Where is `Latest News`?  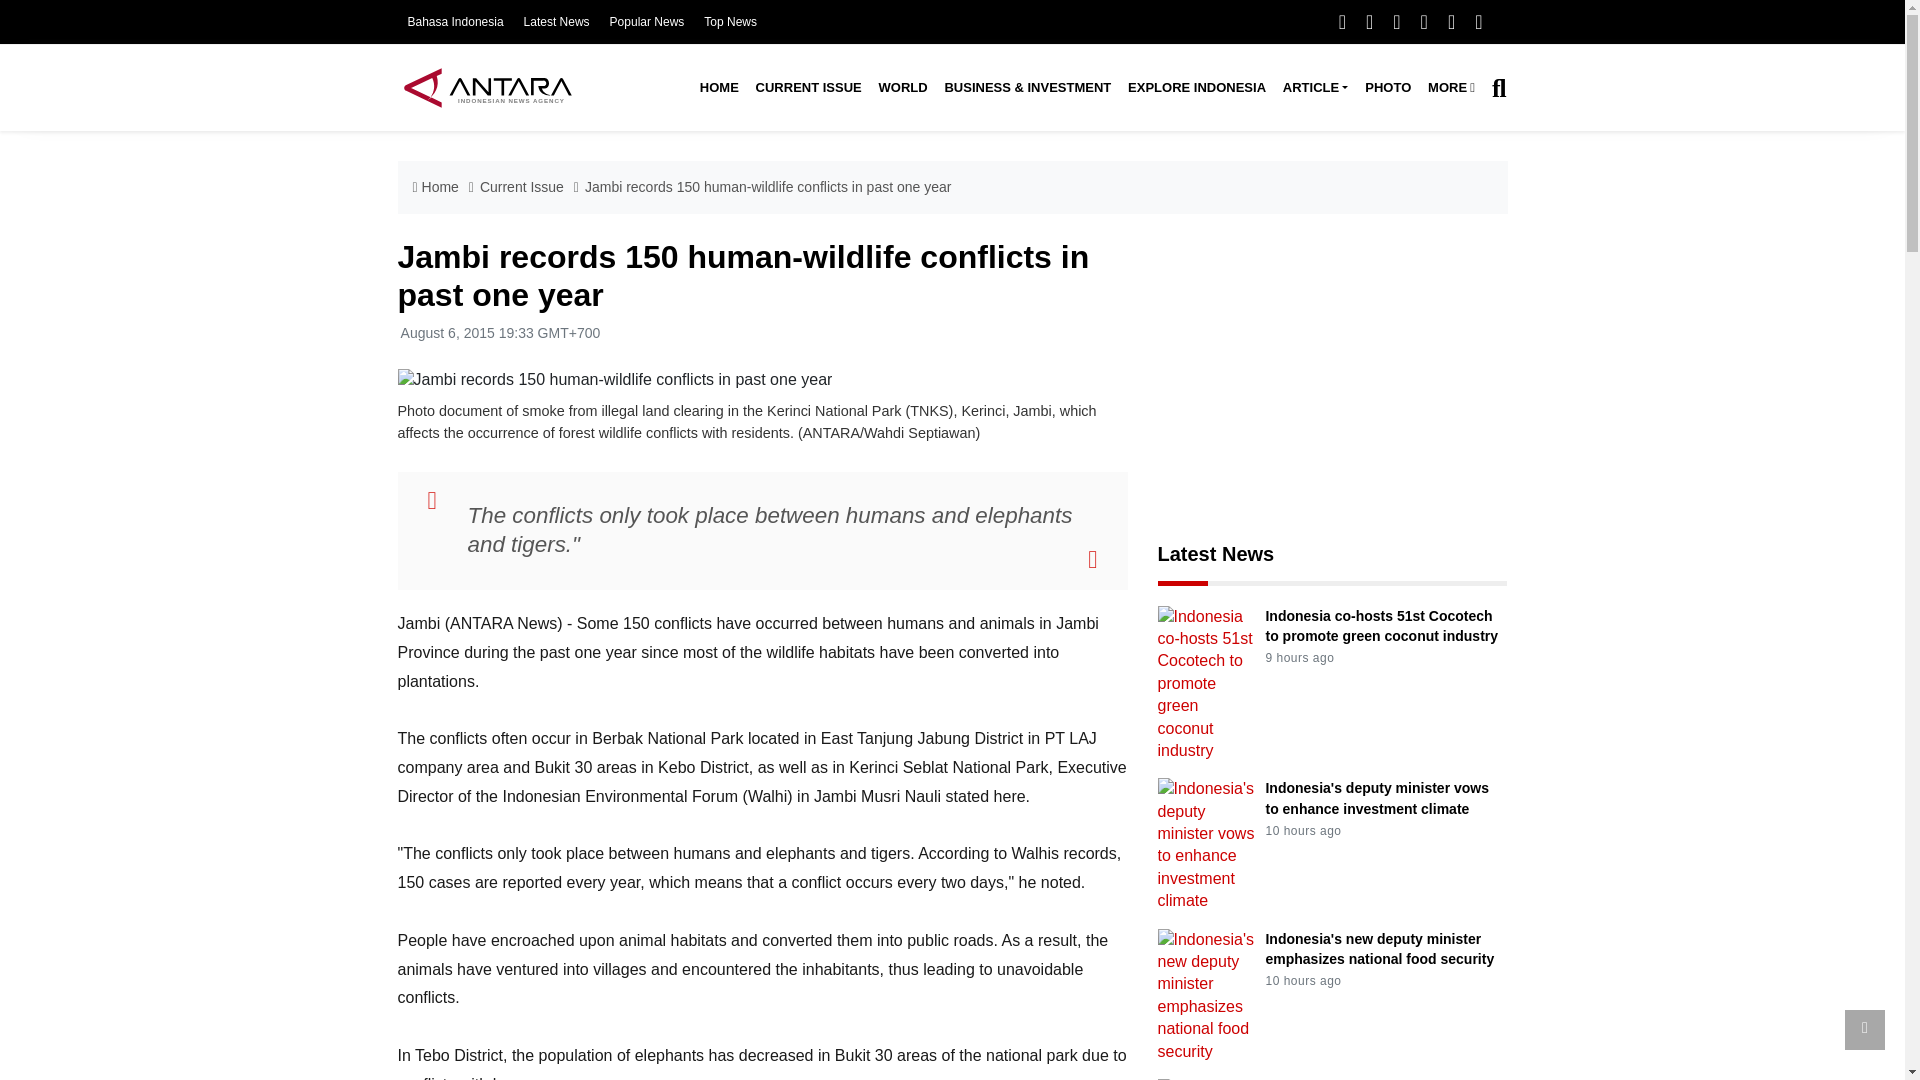
Latest News is located at coordinates (556, 22).